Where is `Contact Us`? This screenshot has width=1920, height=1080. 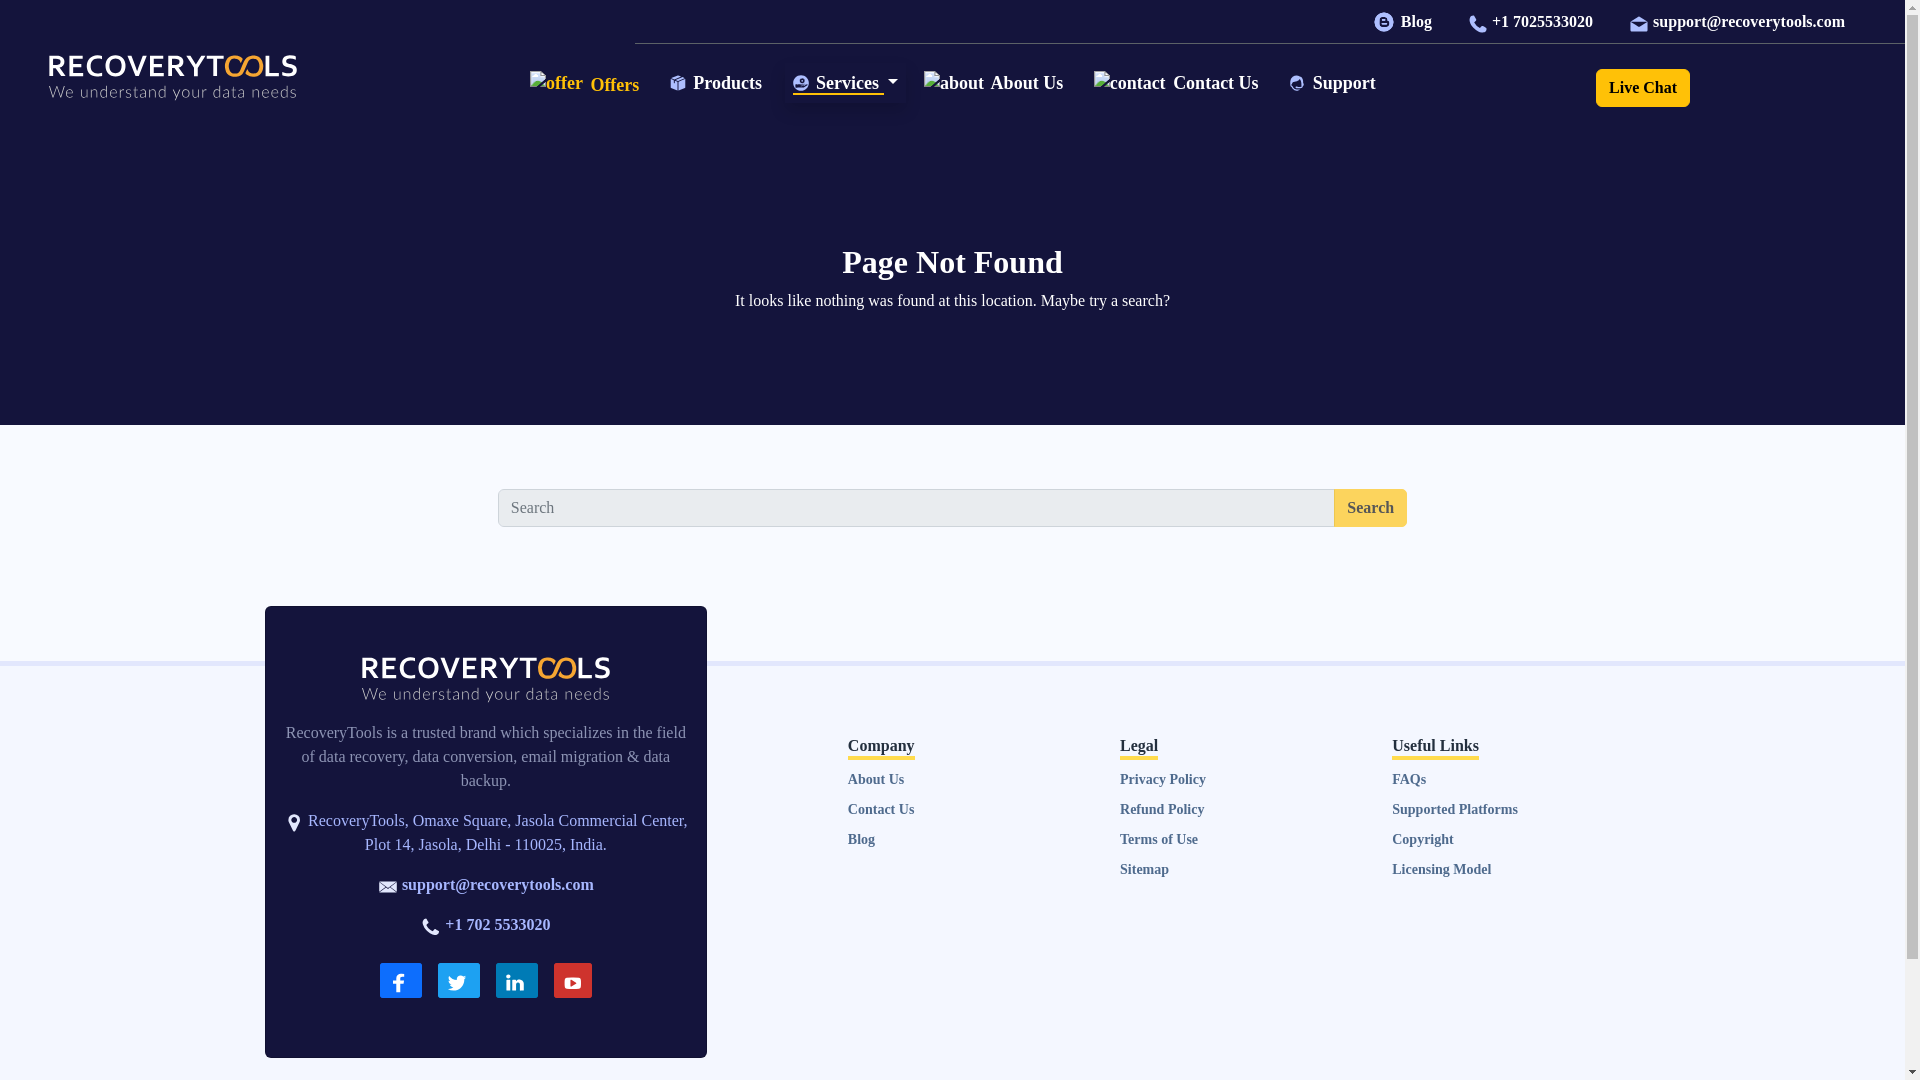
Contact Us is located at coordinates (882, 809).